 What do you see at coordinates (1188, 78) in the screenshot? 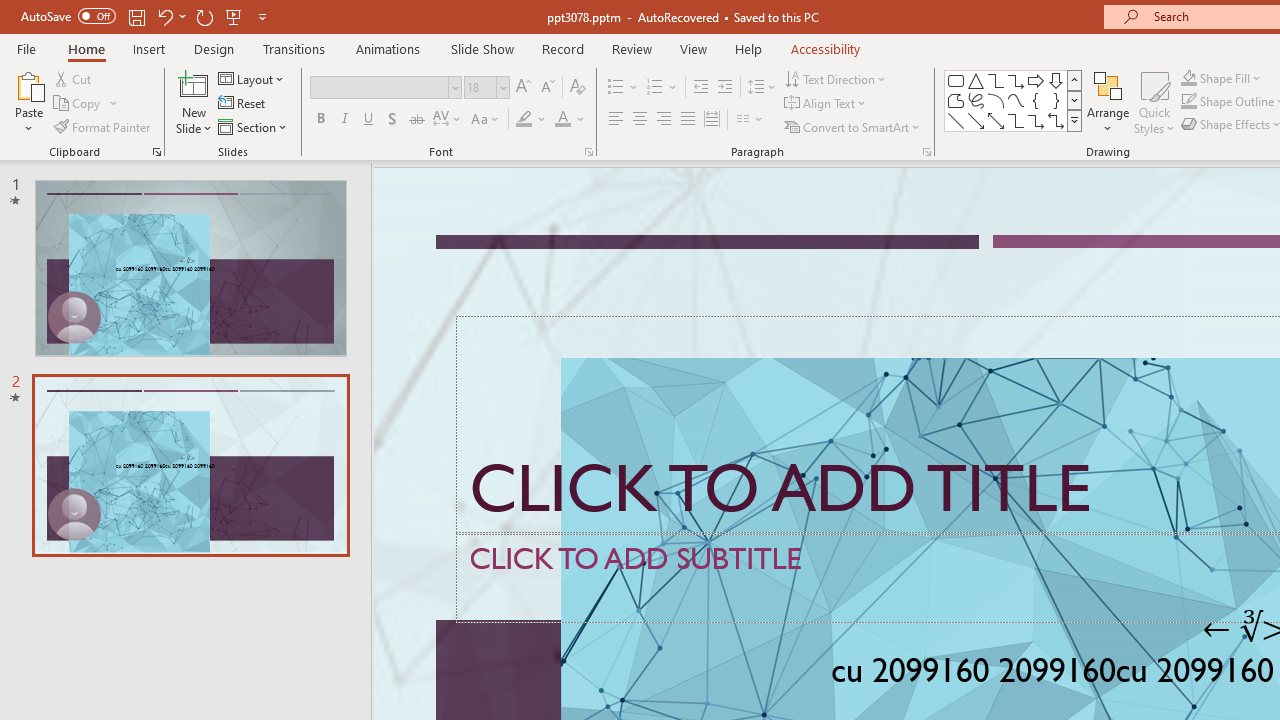
I see `Shape Fill Dark Green, Accent 2` at bounding box center [1188, 78].